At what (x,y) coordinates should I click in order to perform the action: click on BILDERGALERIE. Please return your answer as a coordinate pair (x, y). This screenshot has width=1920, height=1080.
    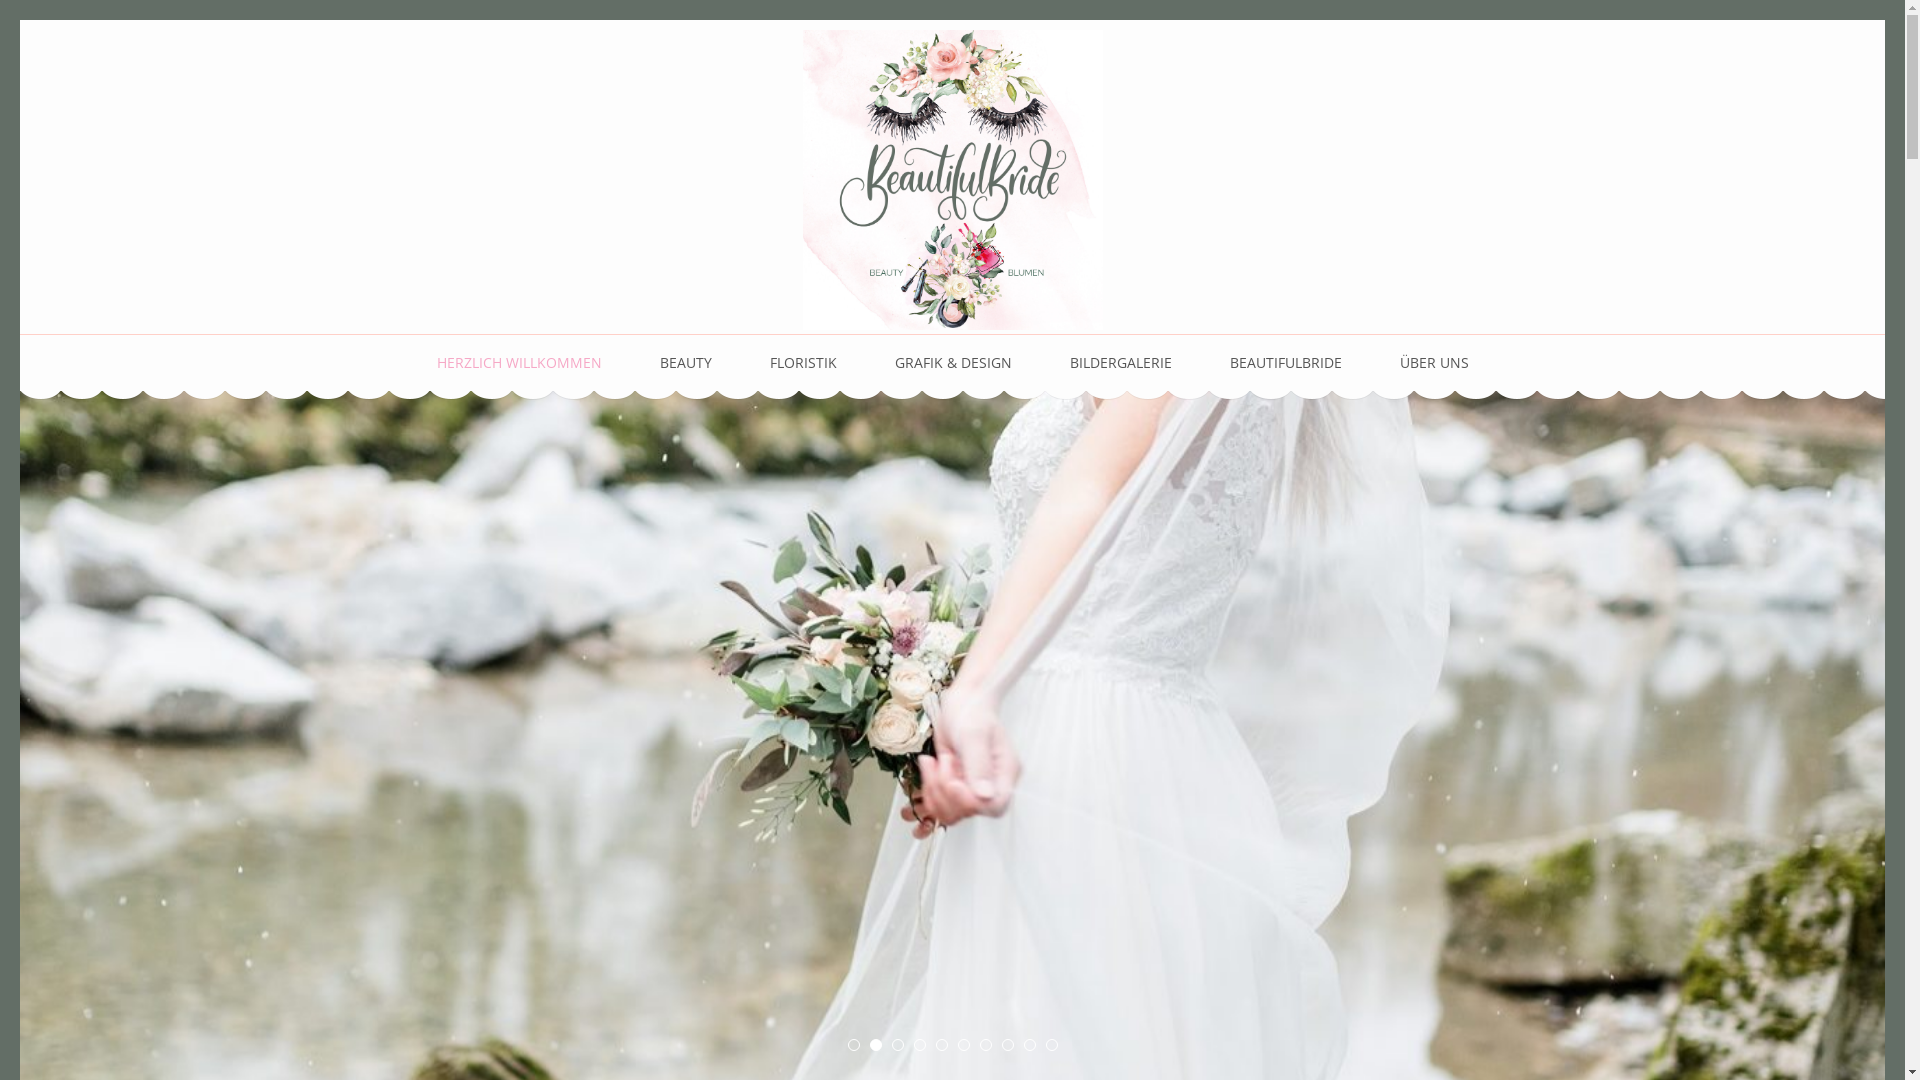
    Looking at the image, I should click on (1121, 363).